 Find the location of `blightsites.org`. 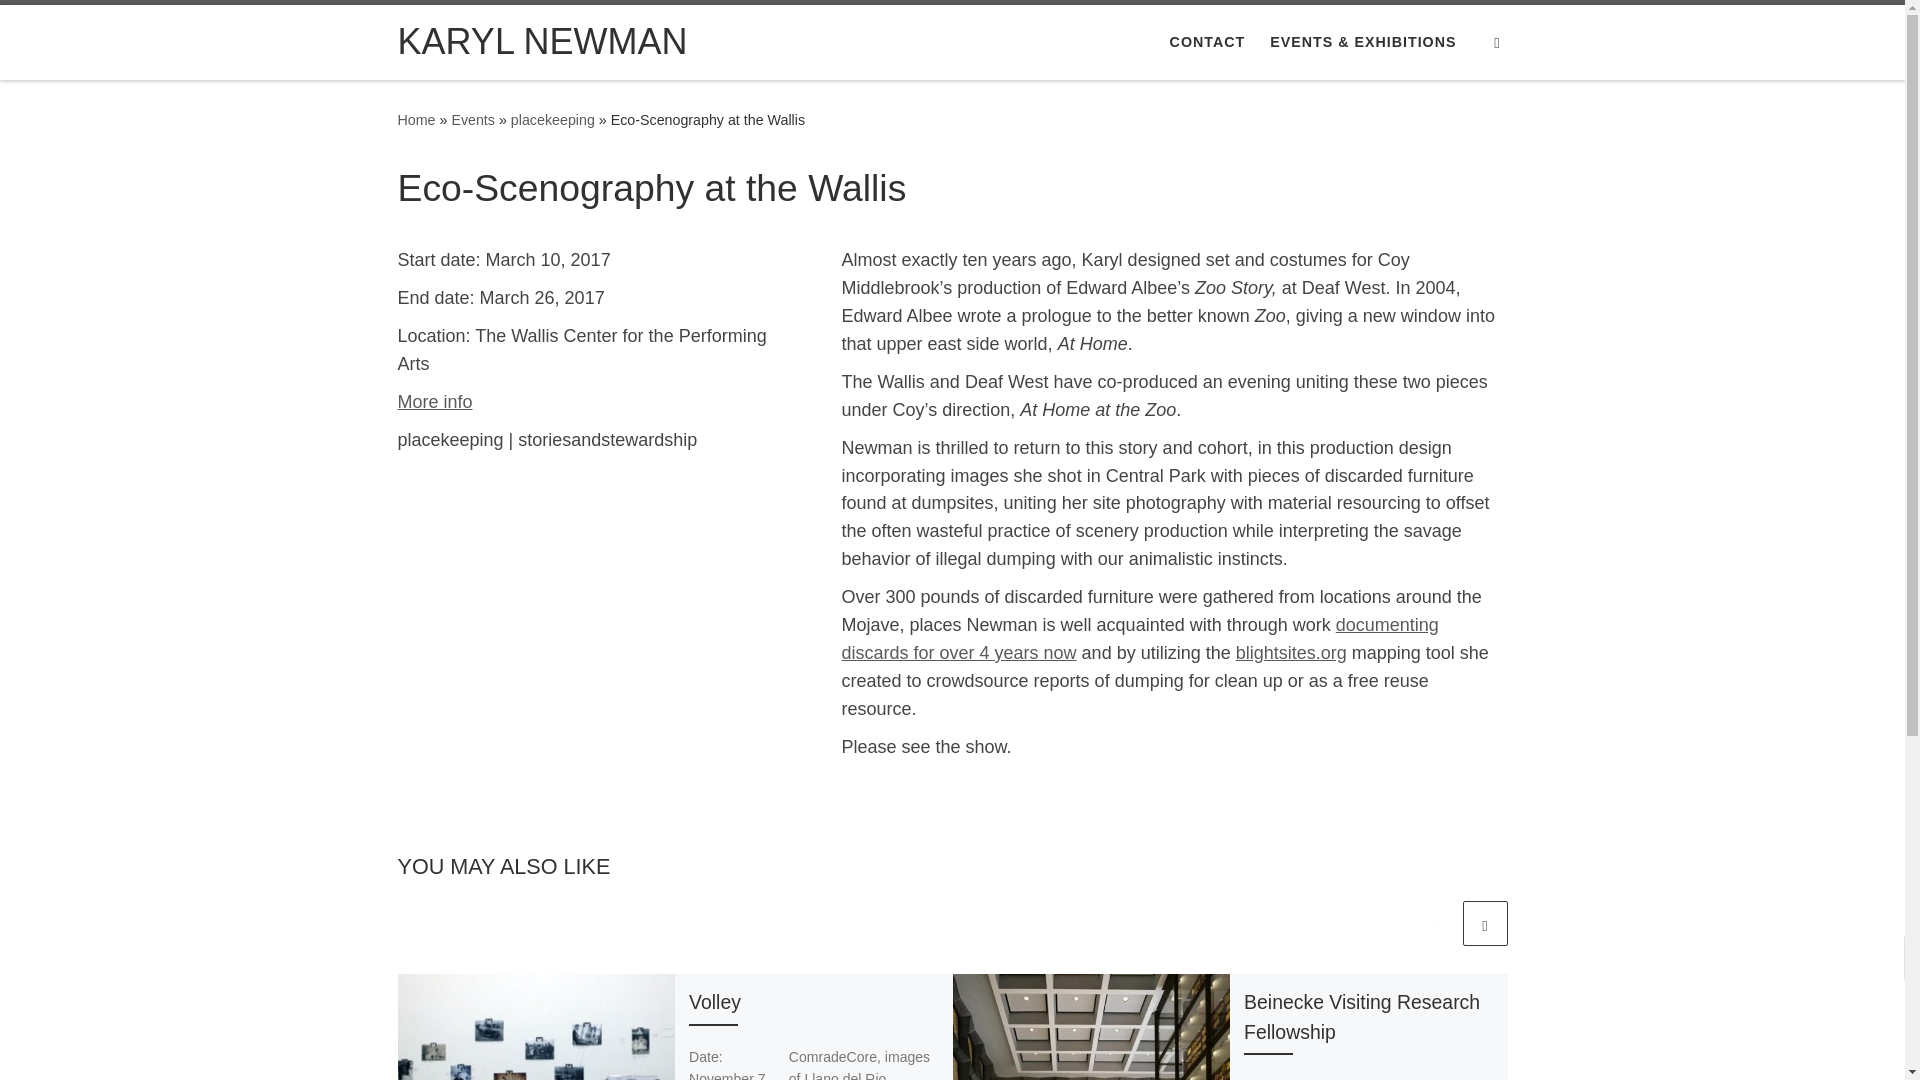

blightsites.org is located at coordinates (1292, 652).